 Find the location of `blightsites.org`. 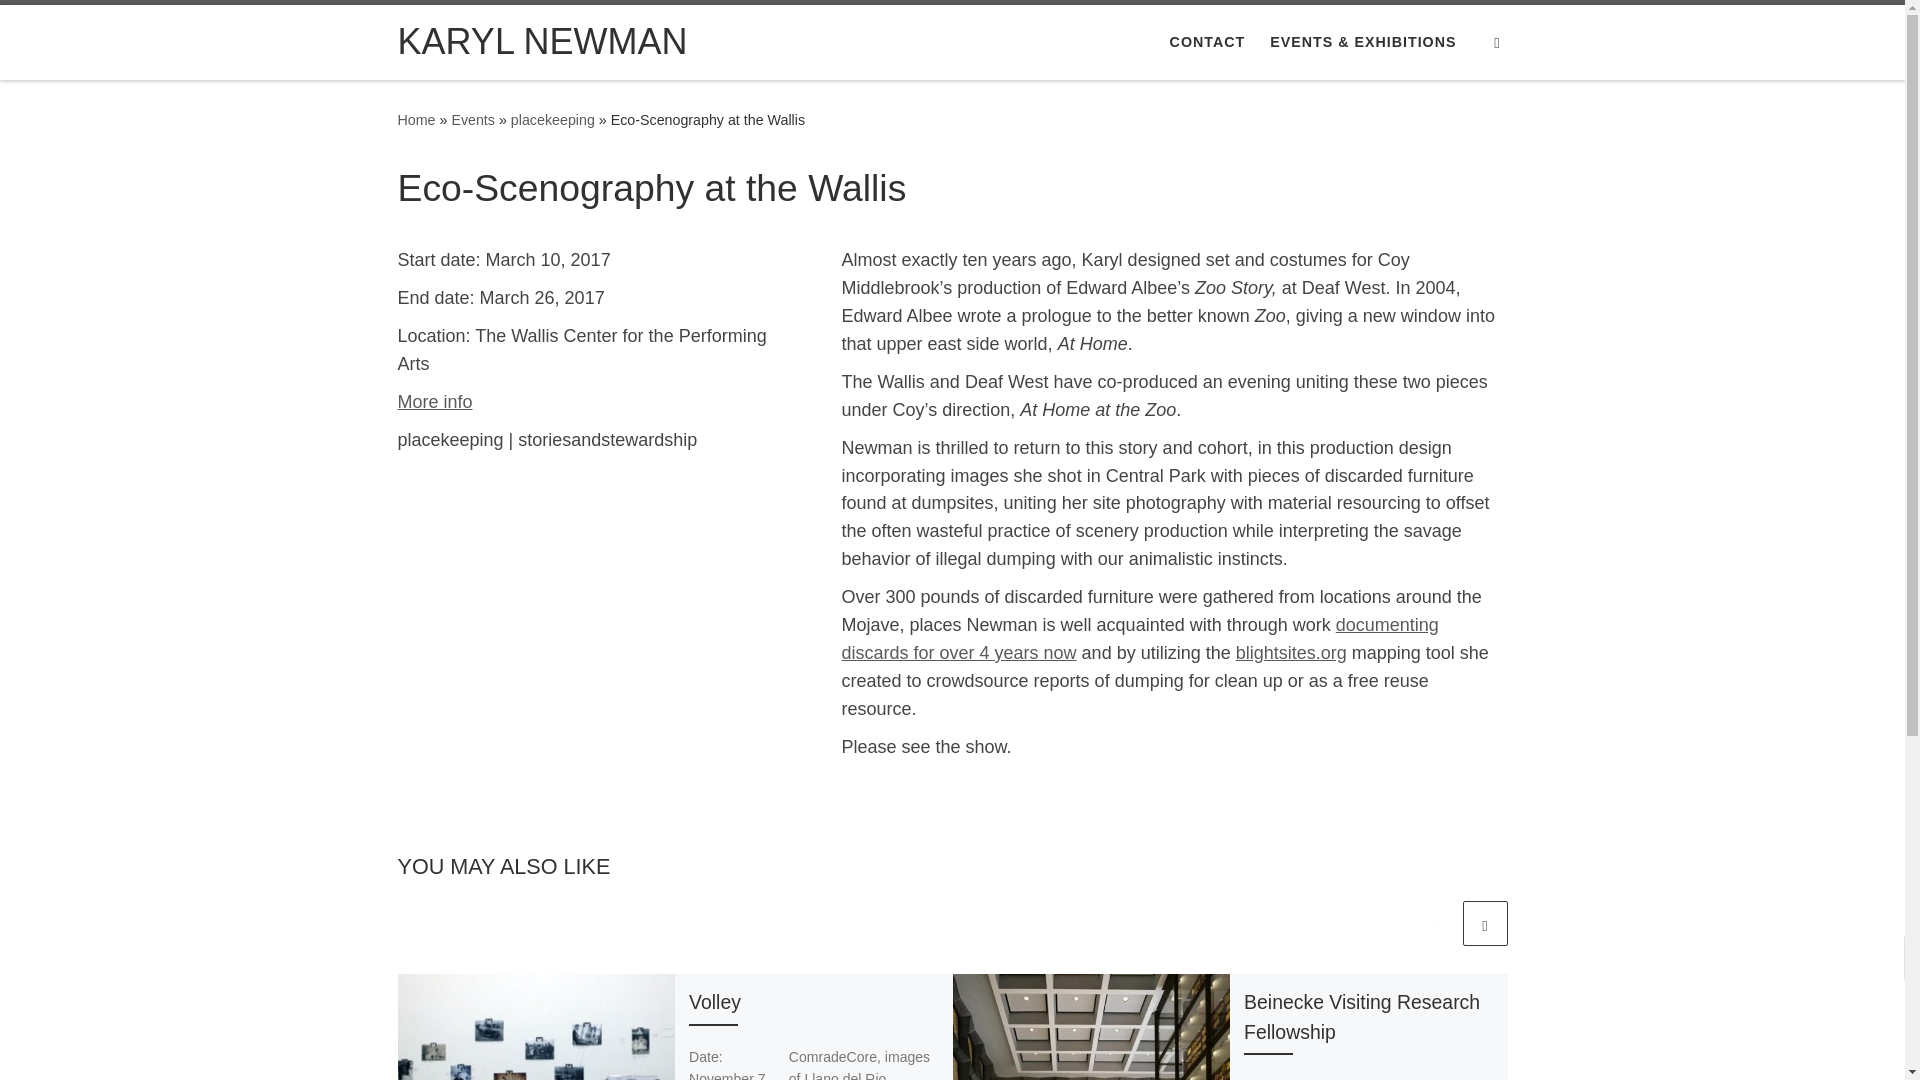

blightsites.org is located at coordinates (1292, 652).